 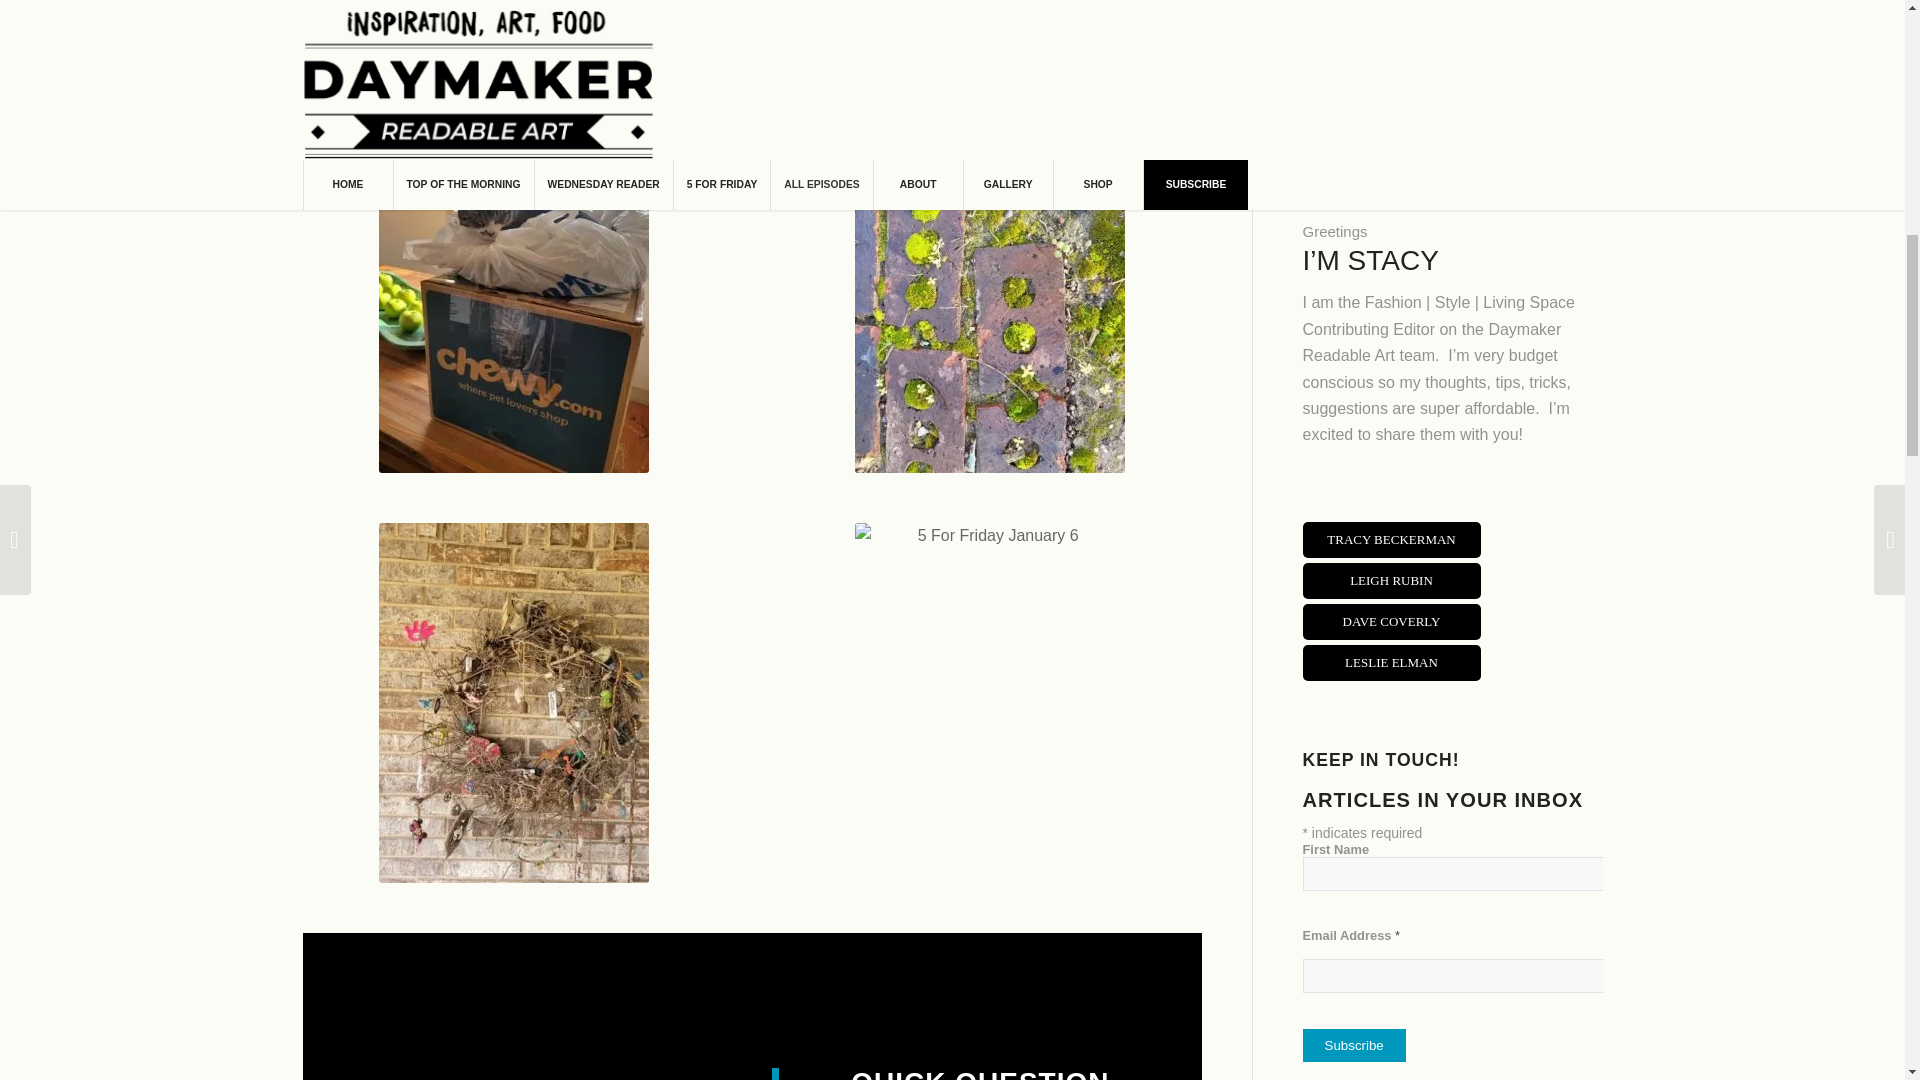 I want to click on LESLIE ELMAN, so click(x=1390, y=661).